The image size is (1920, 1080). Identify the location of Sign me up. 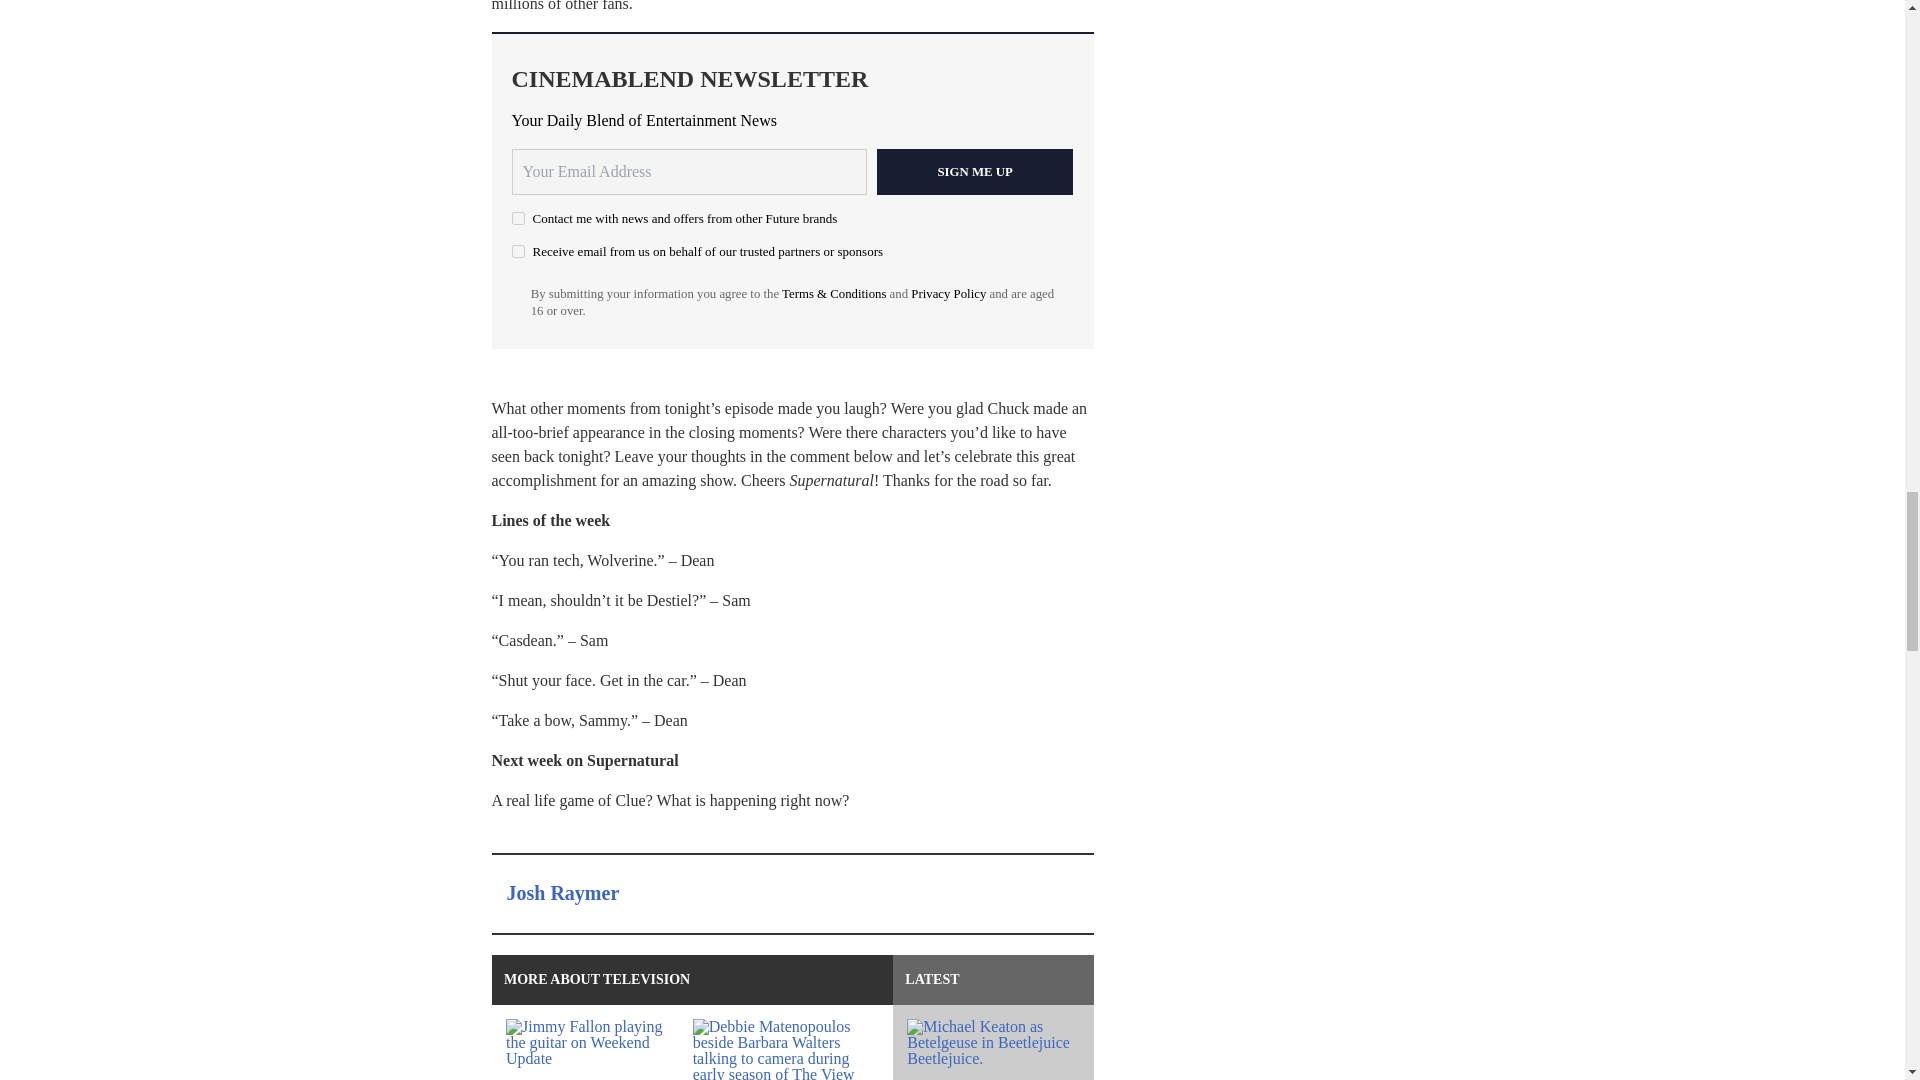
(975, 172).